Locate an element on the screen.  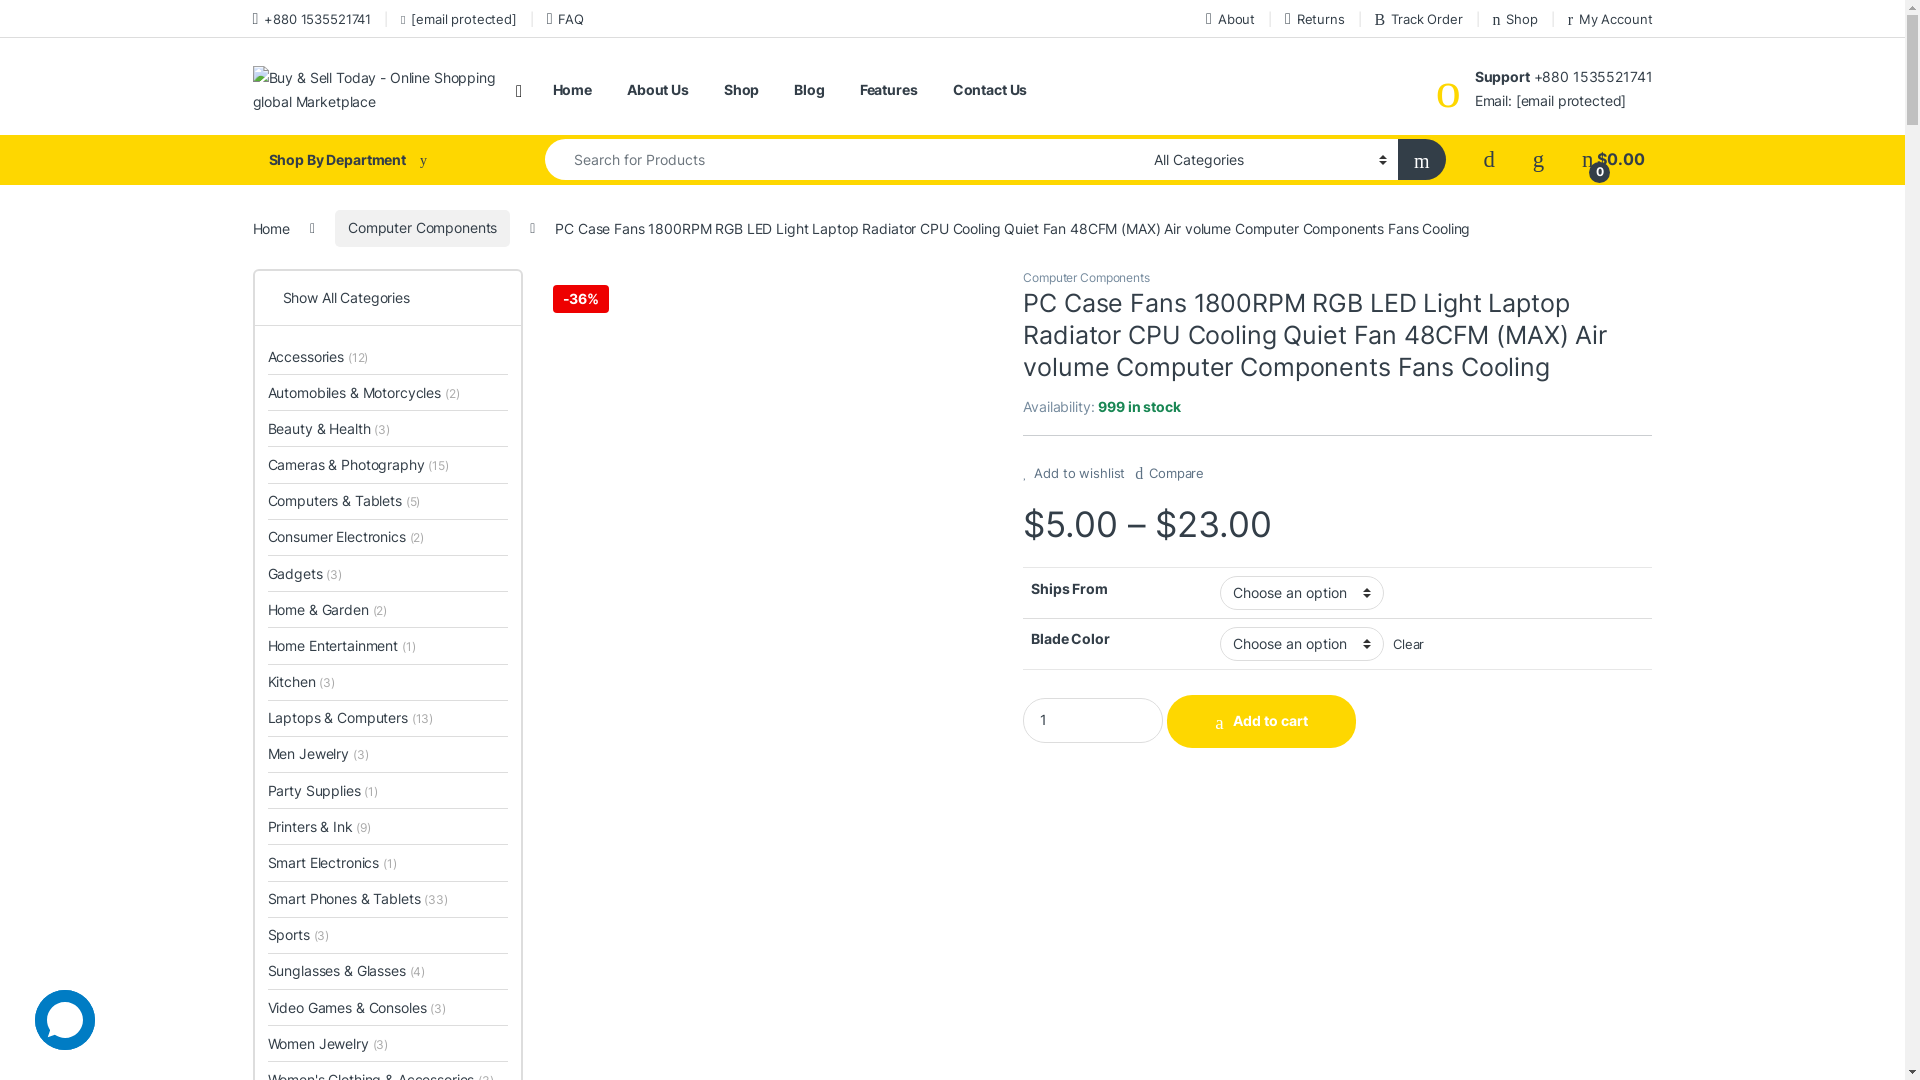
Home Entertainment (1) is located at coordinates (342, 646).